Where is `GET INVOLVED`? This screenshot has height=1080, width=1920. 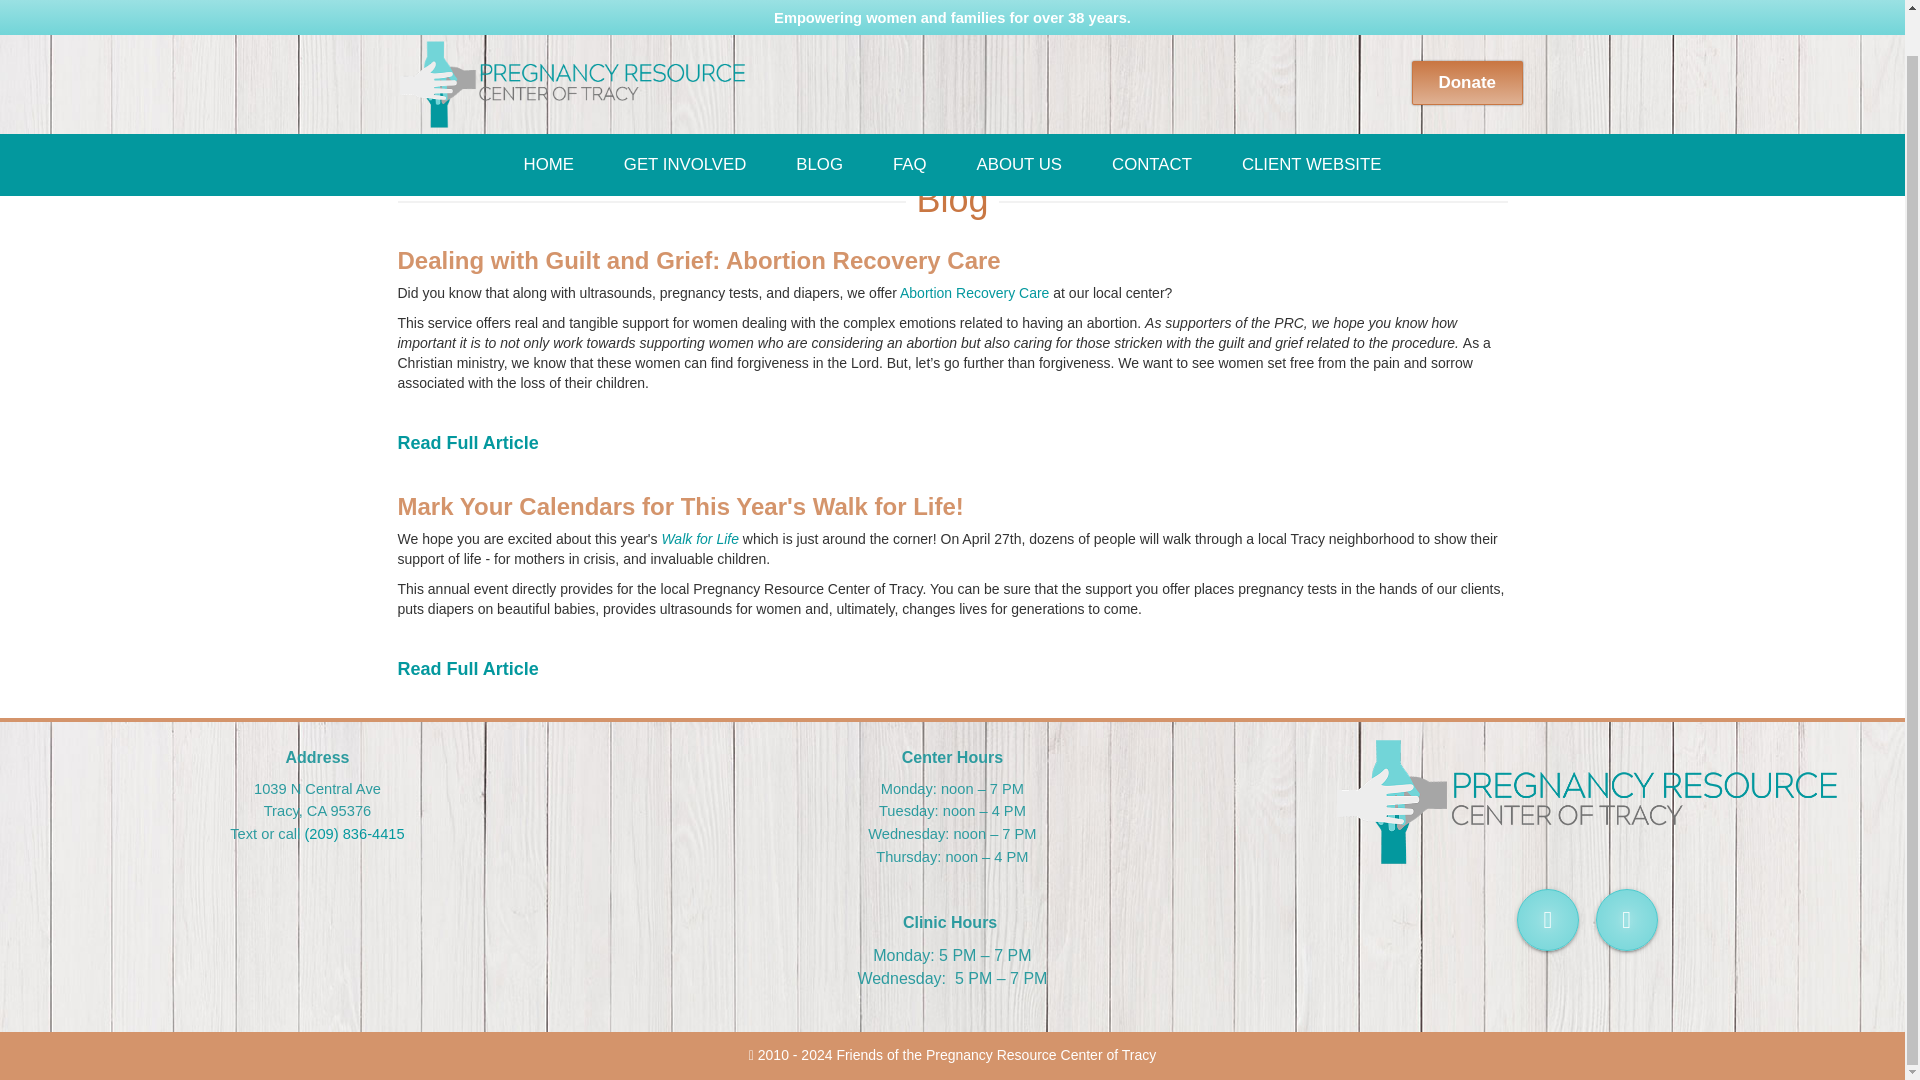 GET INVOLVED is located at coordinates (684, 120).